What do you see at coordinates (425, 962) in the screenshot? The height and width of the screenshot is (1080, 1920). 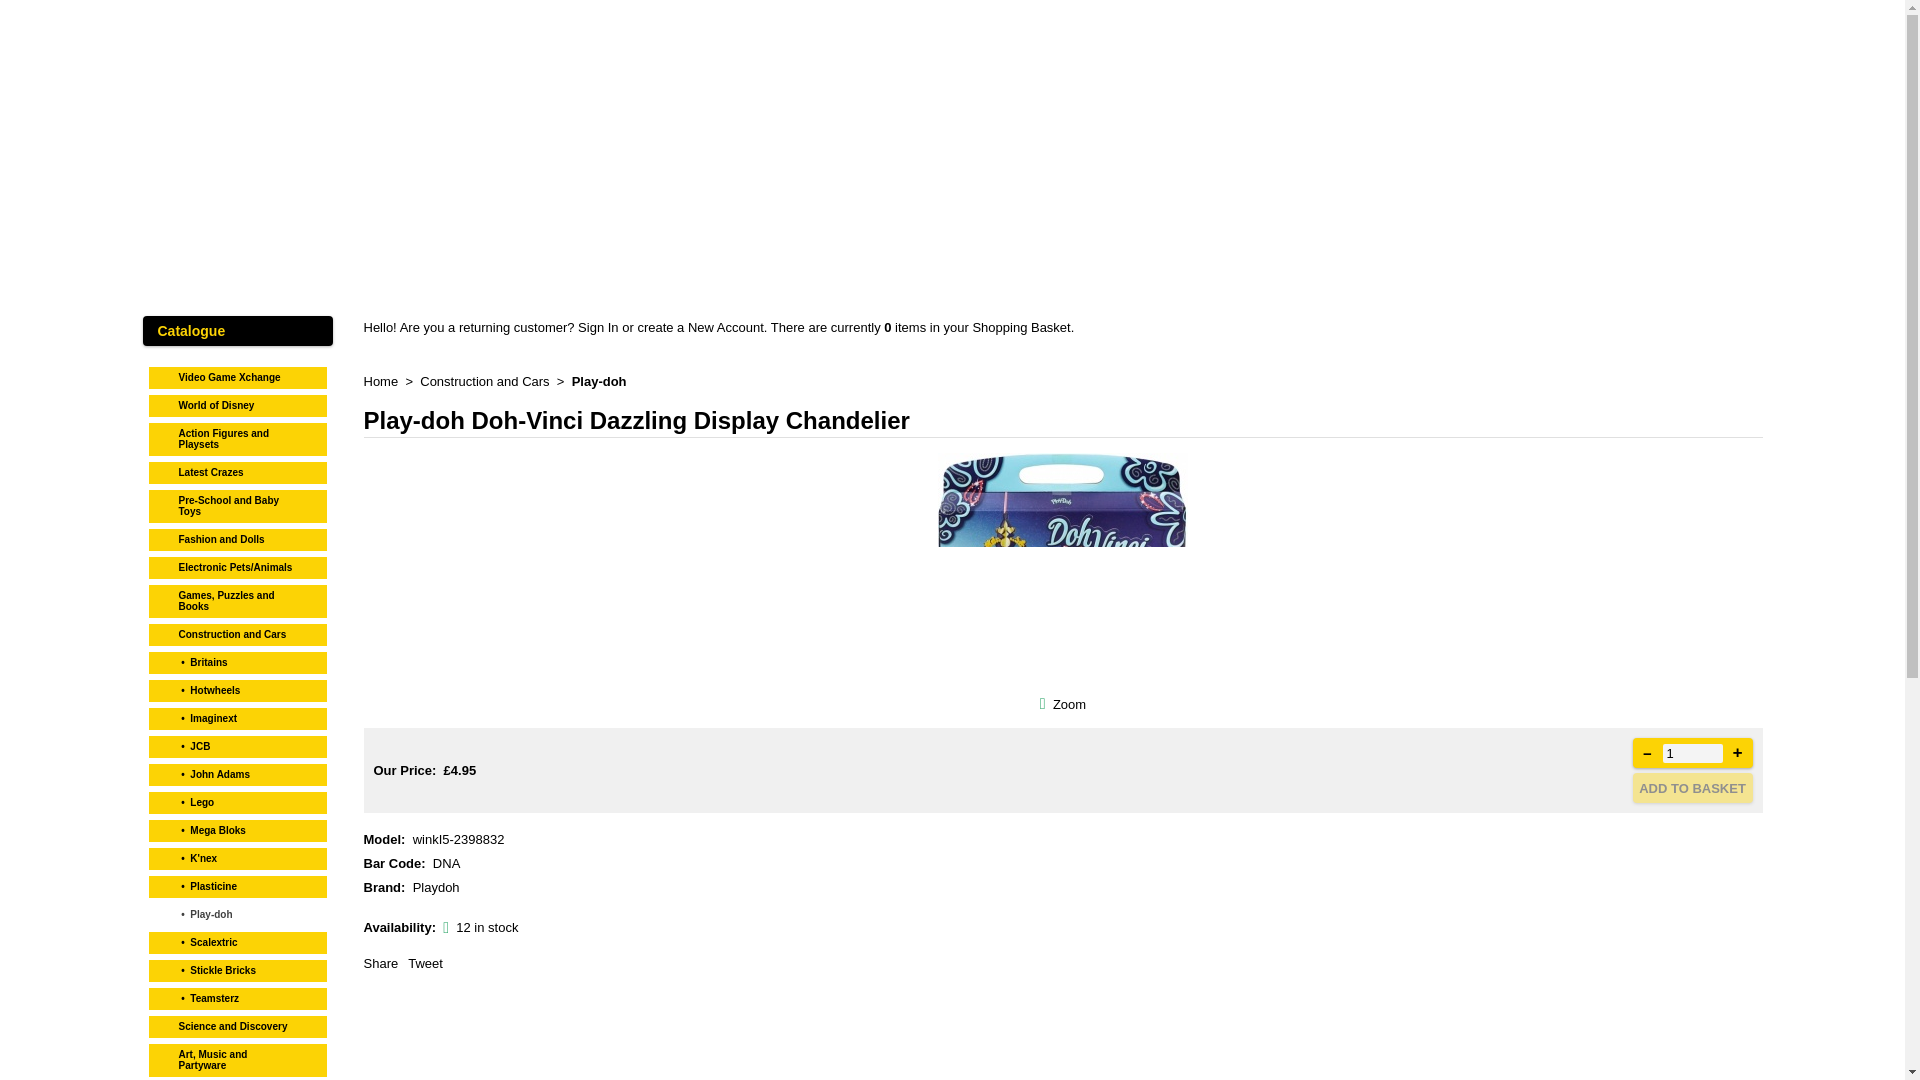 I see `Tweet` at bounding box center [425, 962].